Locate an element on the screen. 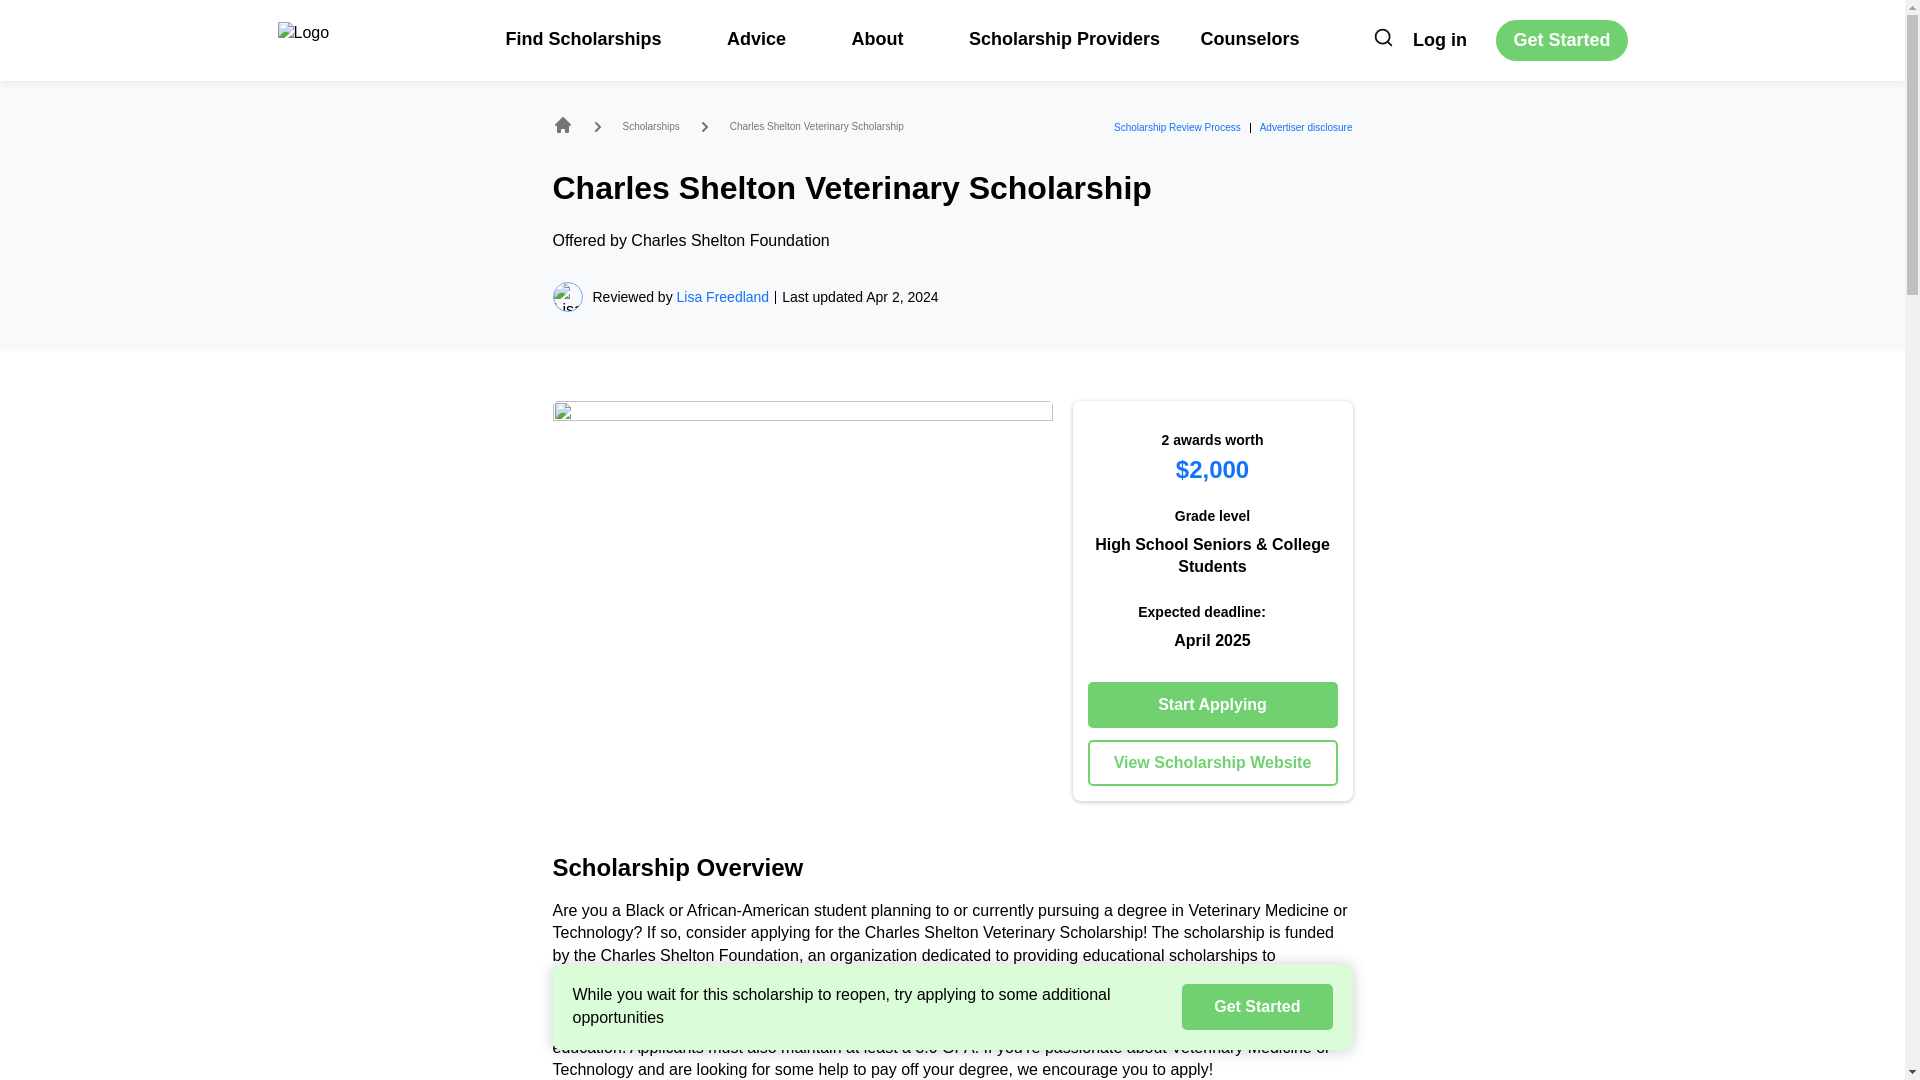 This screenshot has width=1920, height=1080. Find Scholarships is located at coordinates (596, 38).